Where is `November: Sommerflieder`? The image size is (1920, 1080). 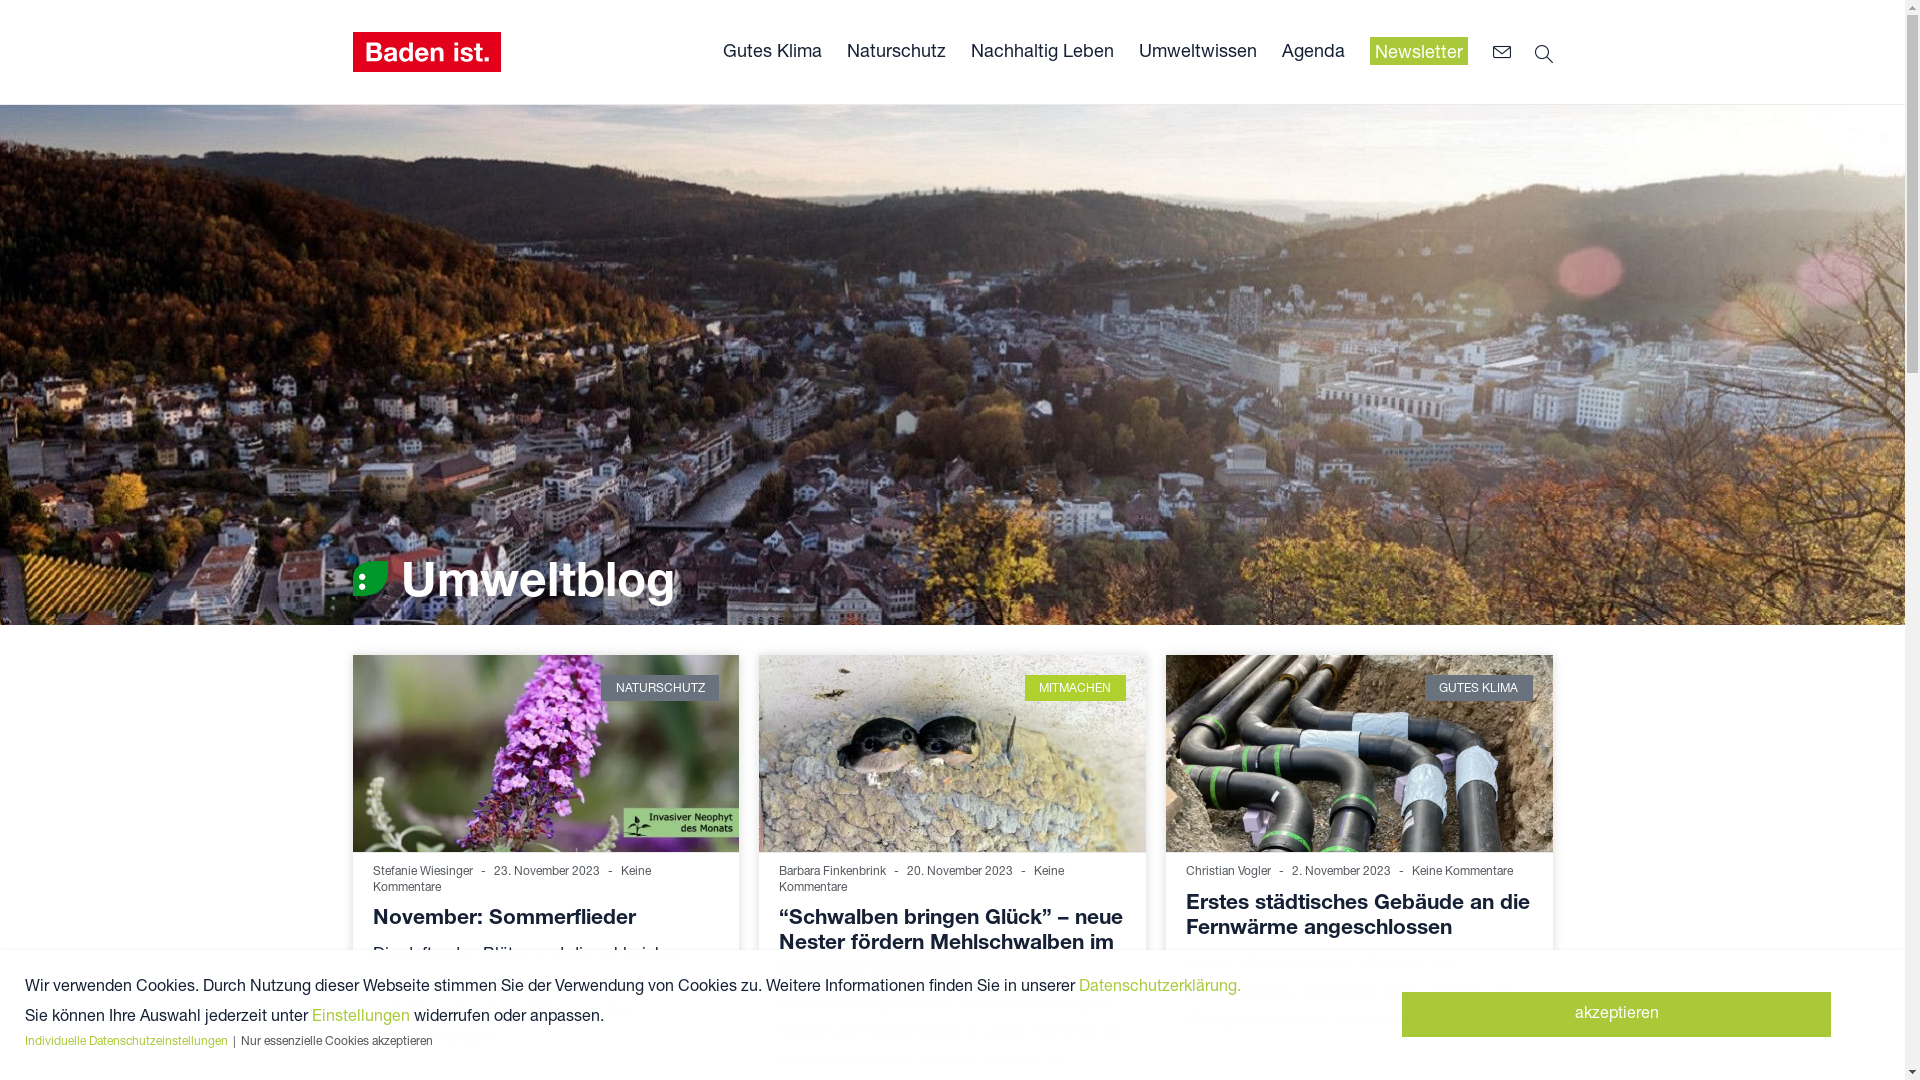 November: Sommerflieder is located at coordinates (504, 916).